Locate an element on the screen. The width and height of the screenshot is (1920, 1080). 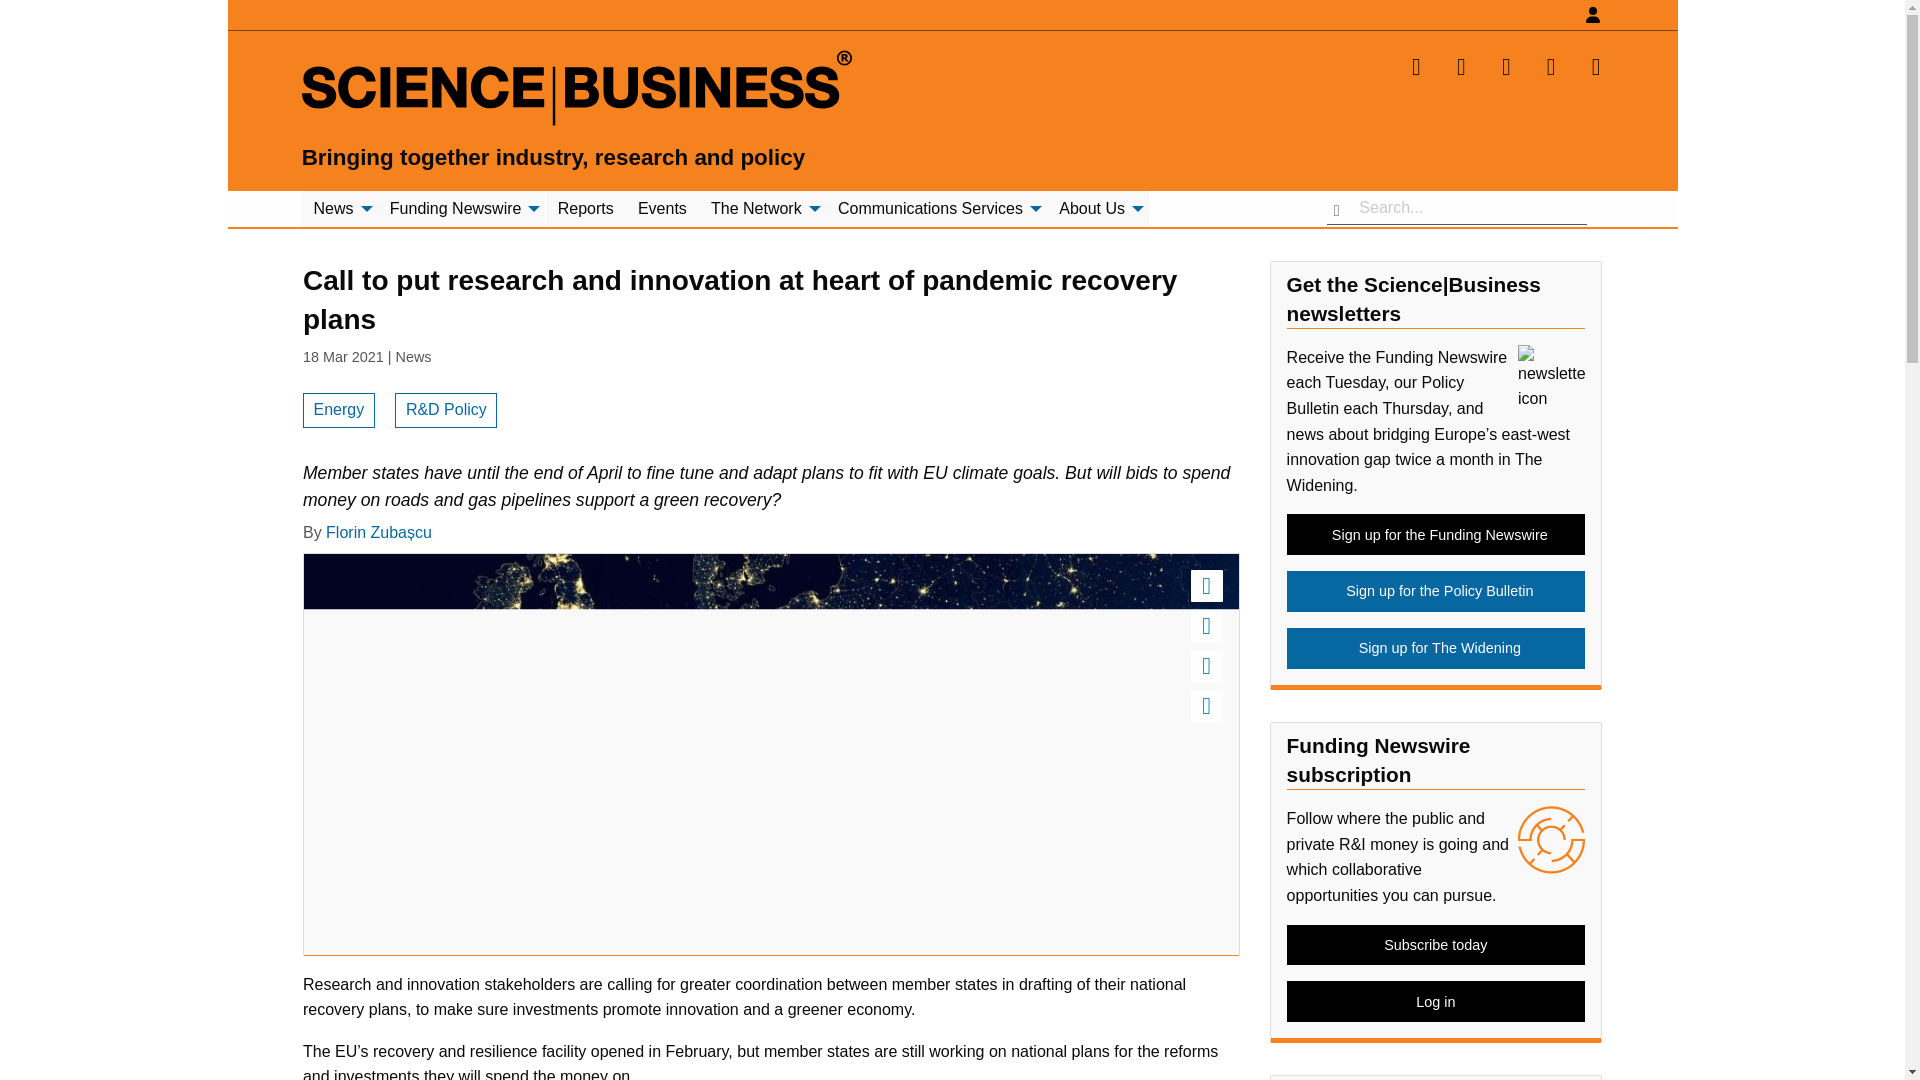
For the latest funding insights is located at coordinates (462, 208).